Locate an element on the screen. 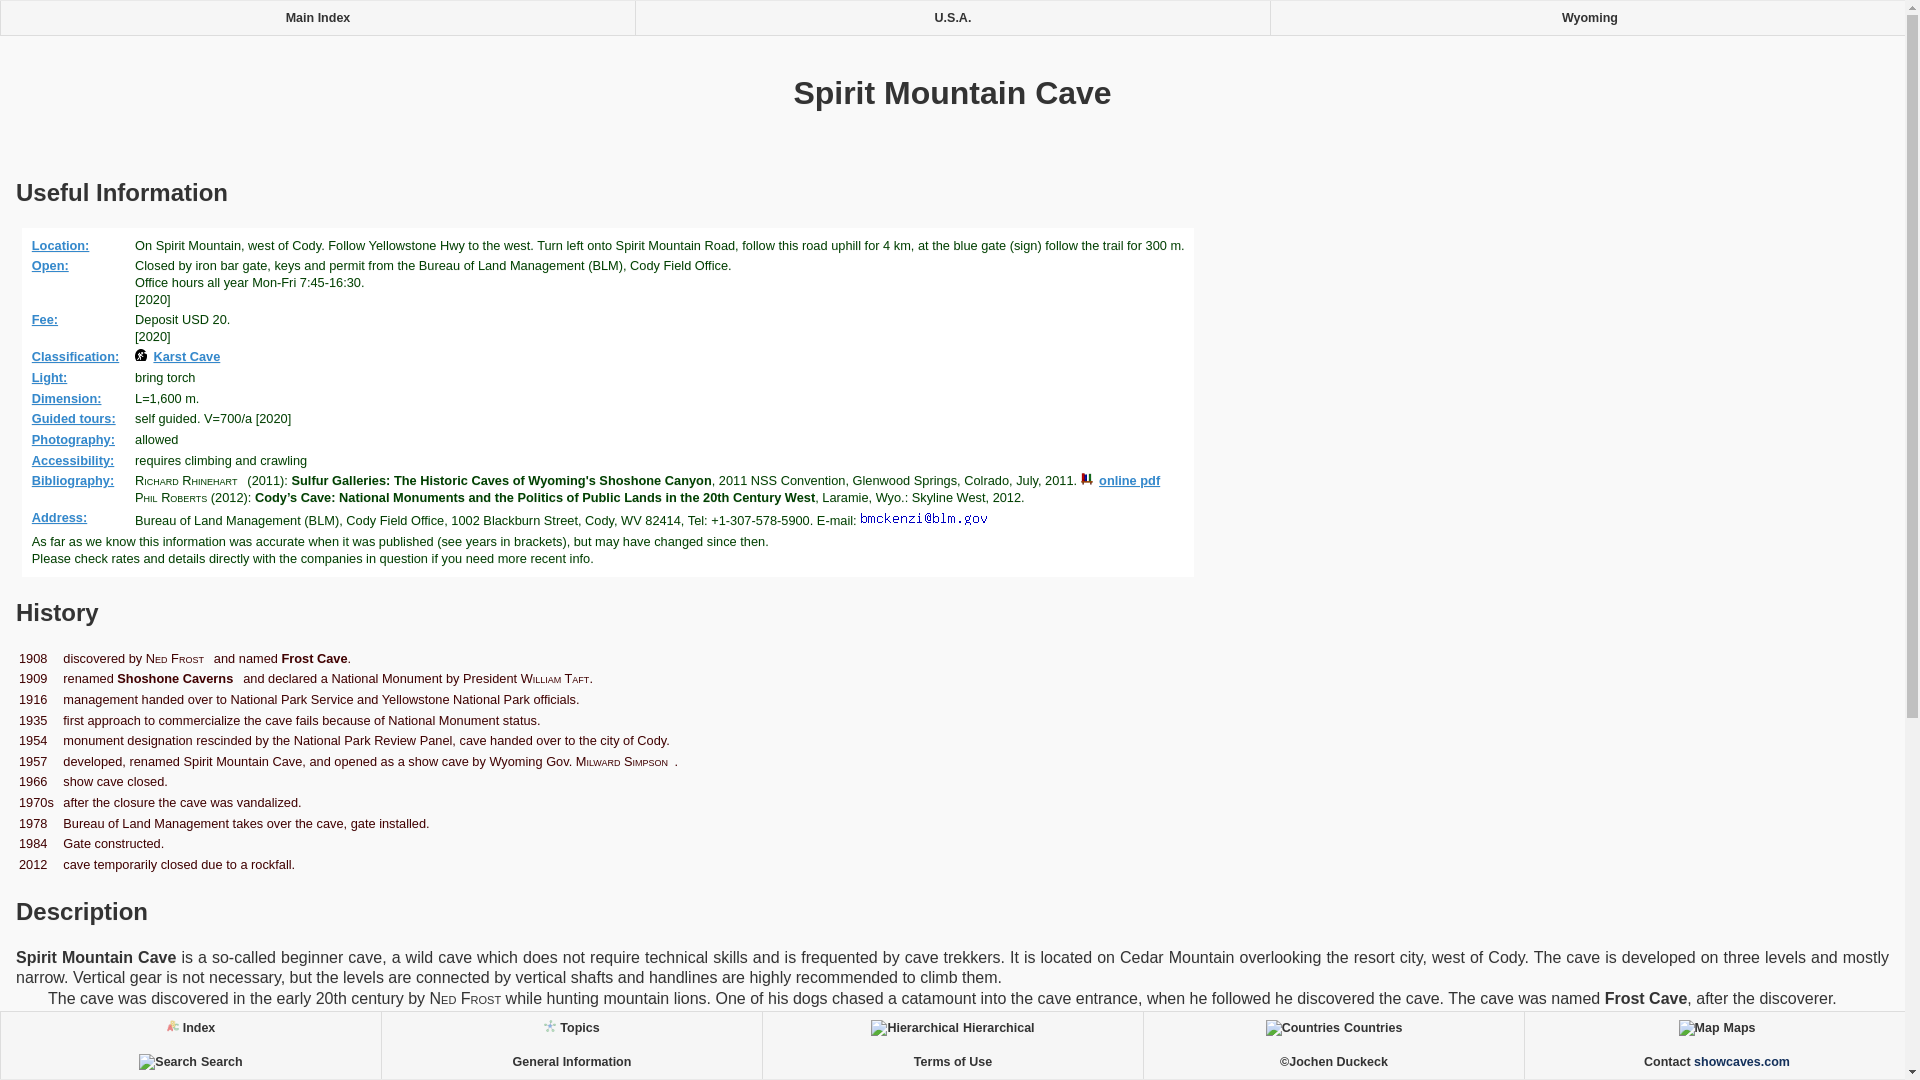 The height and width of the screenshot is (1080, 1920). U.S.A. is located at coordinates (952, 18).